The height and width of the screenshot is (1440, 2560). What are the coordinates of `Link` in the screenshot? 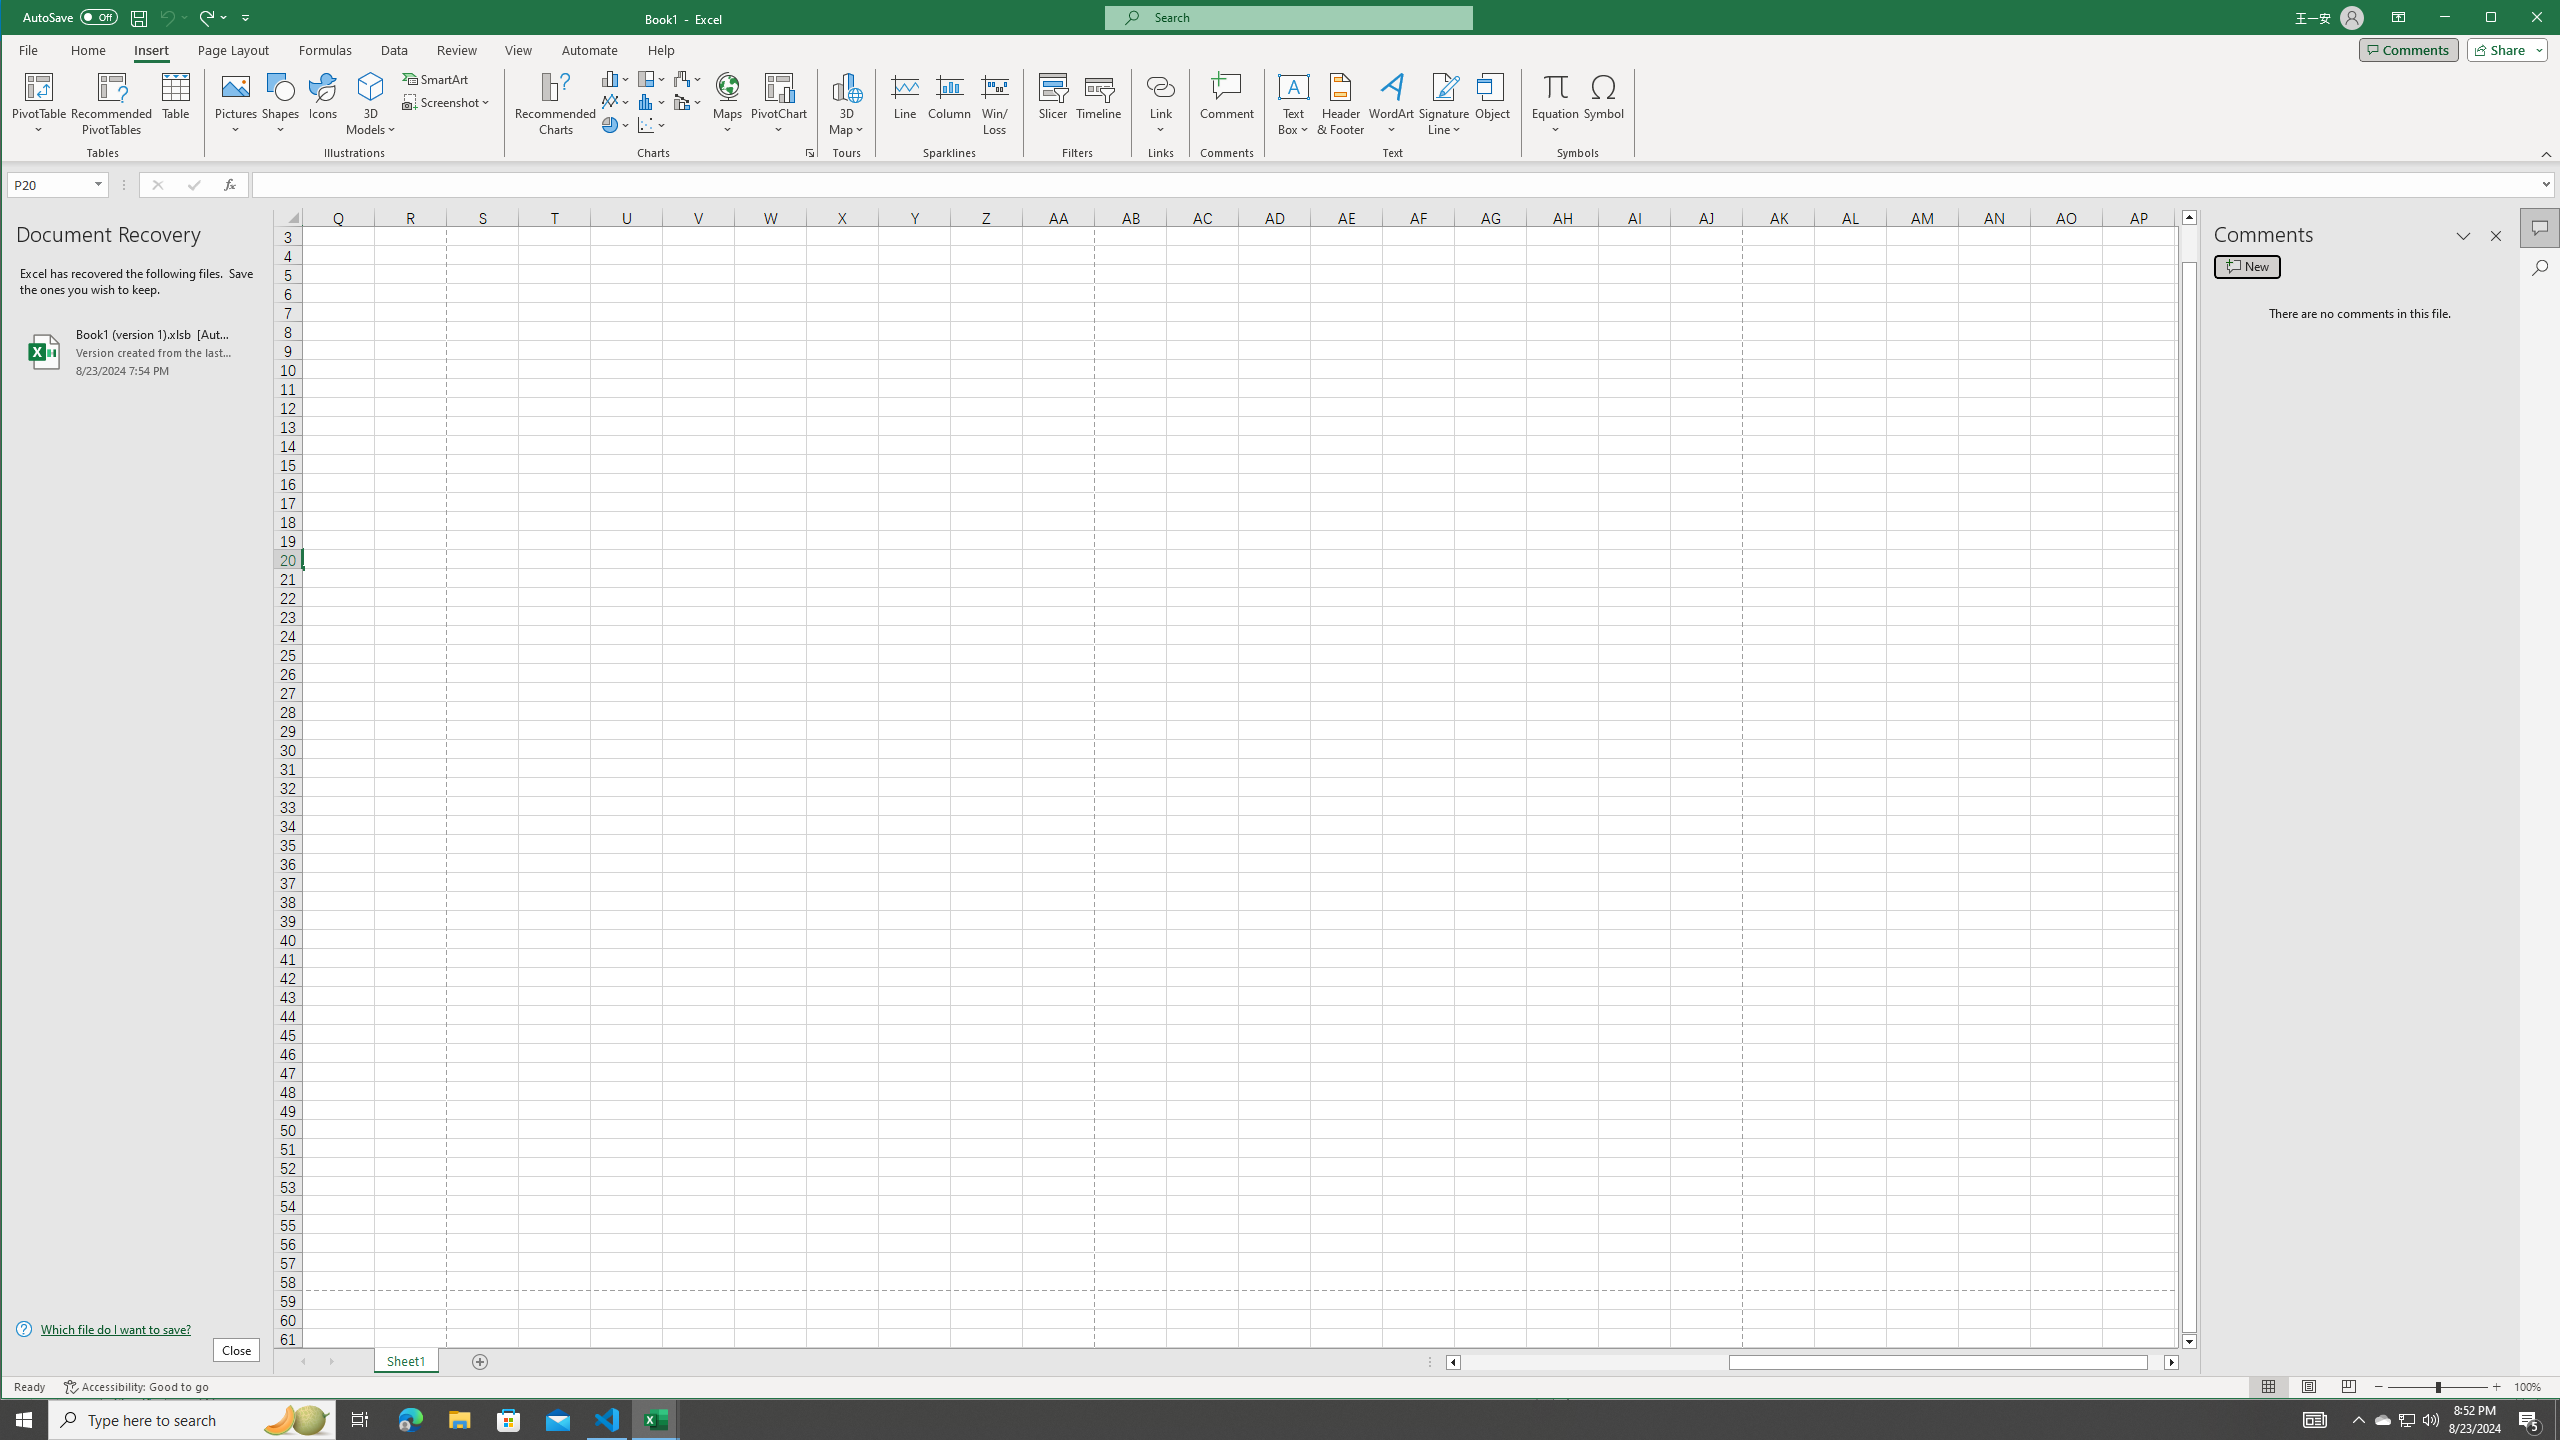 It's located at (1160, 86).